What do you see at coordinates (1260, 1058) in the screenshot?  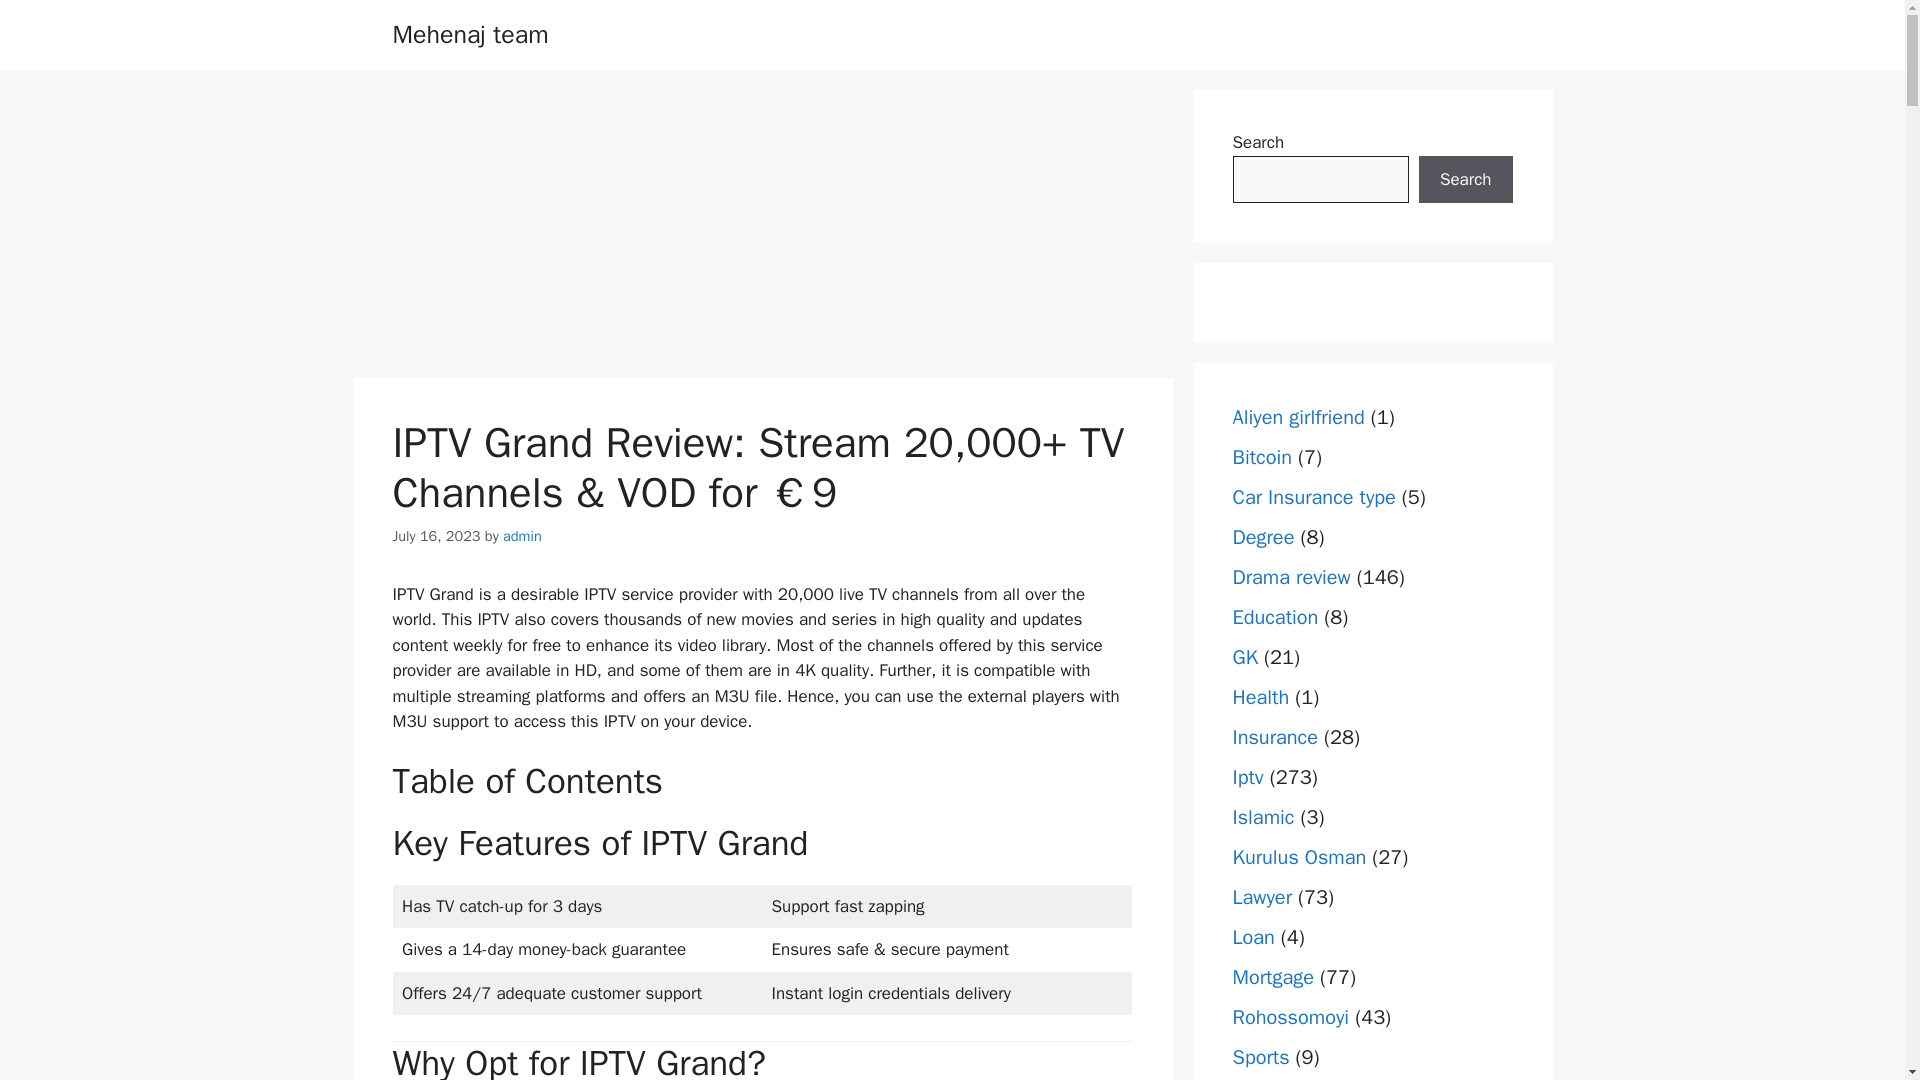 I see `Sports` at bounding box center [1260, 1058].